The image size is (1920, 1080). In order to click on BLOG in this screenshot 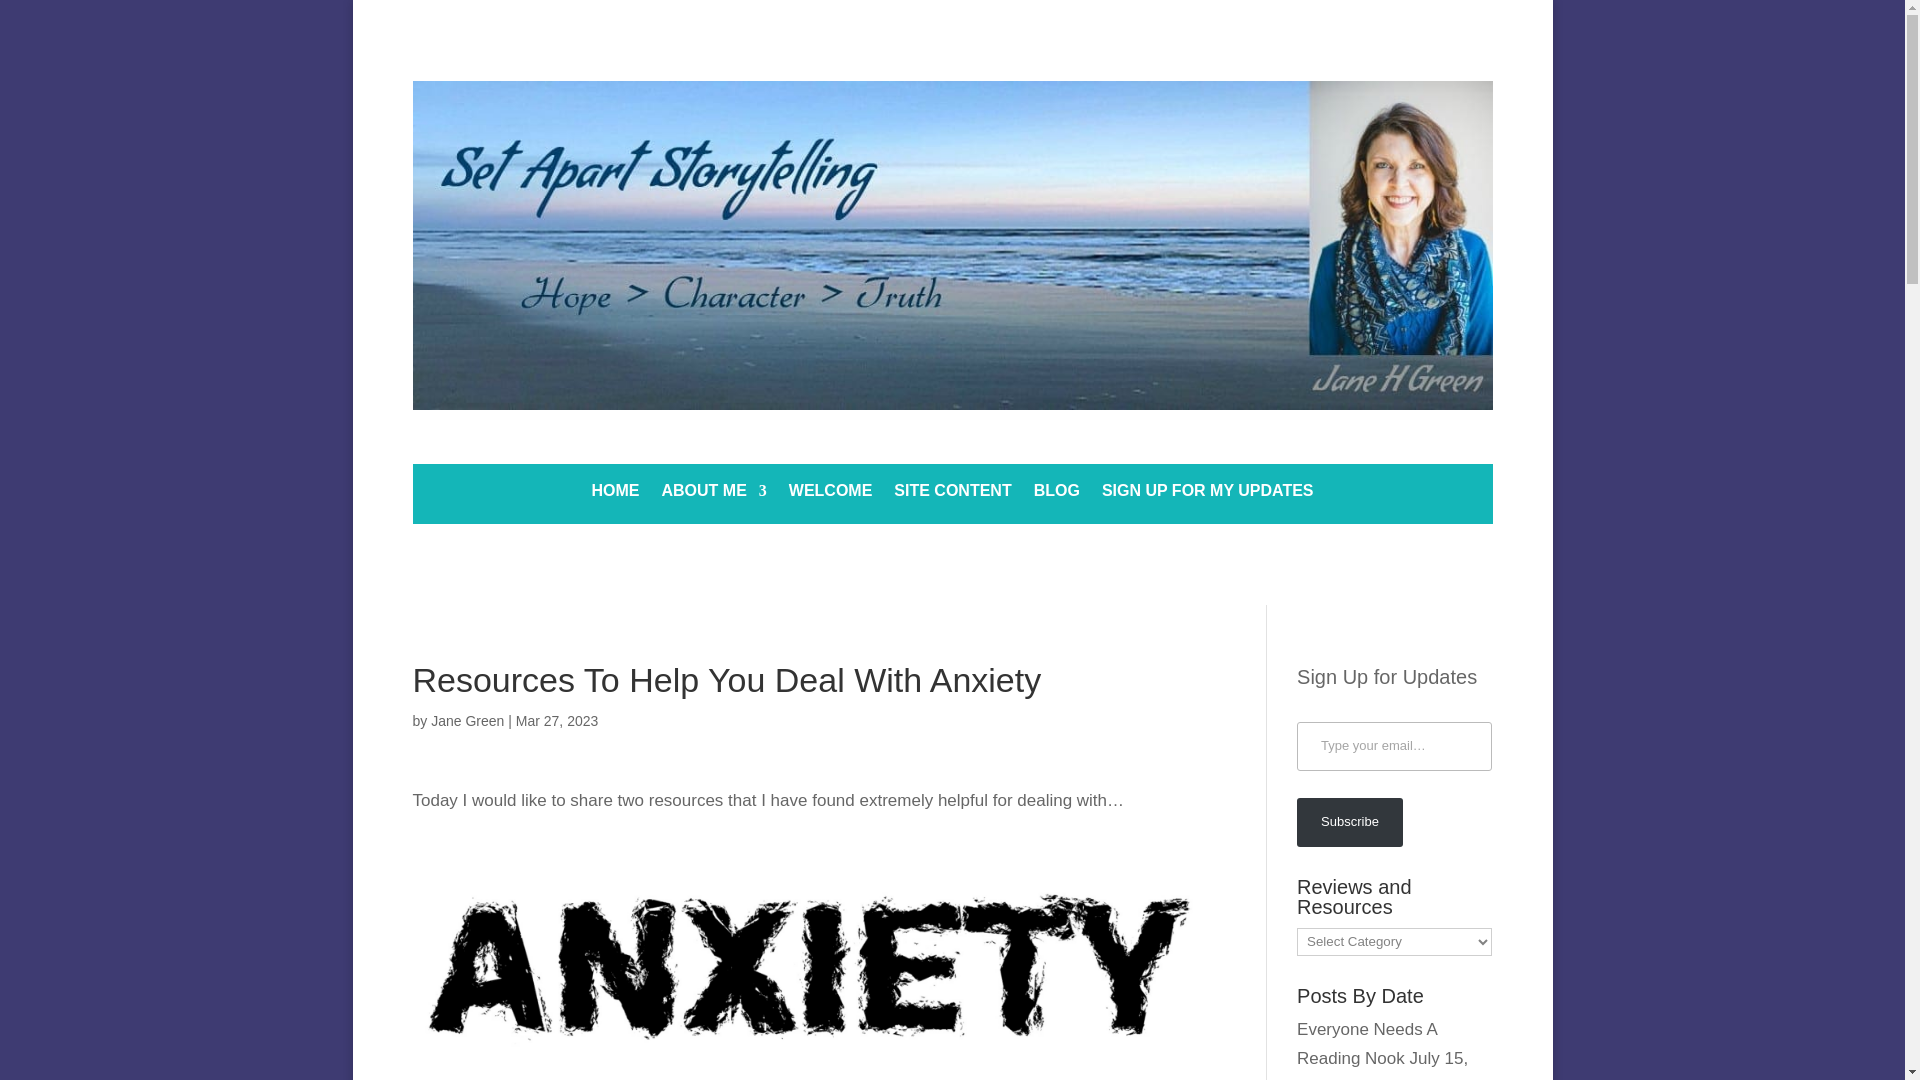, I will do `click(1056, 494)`.